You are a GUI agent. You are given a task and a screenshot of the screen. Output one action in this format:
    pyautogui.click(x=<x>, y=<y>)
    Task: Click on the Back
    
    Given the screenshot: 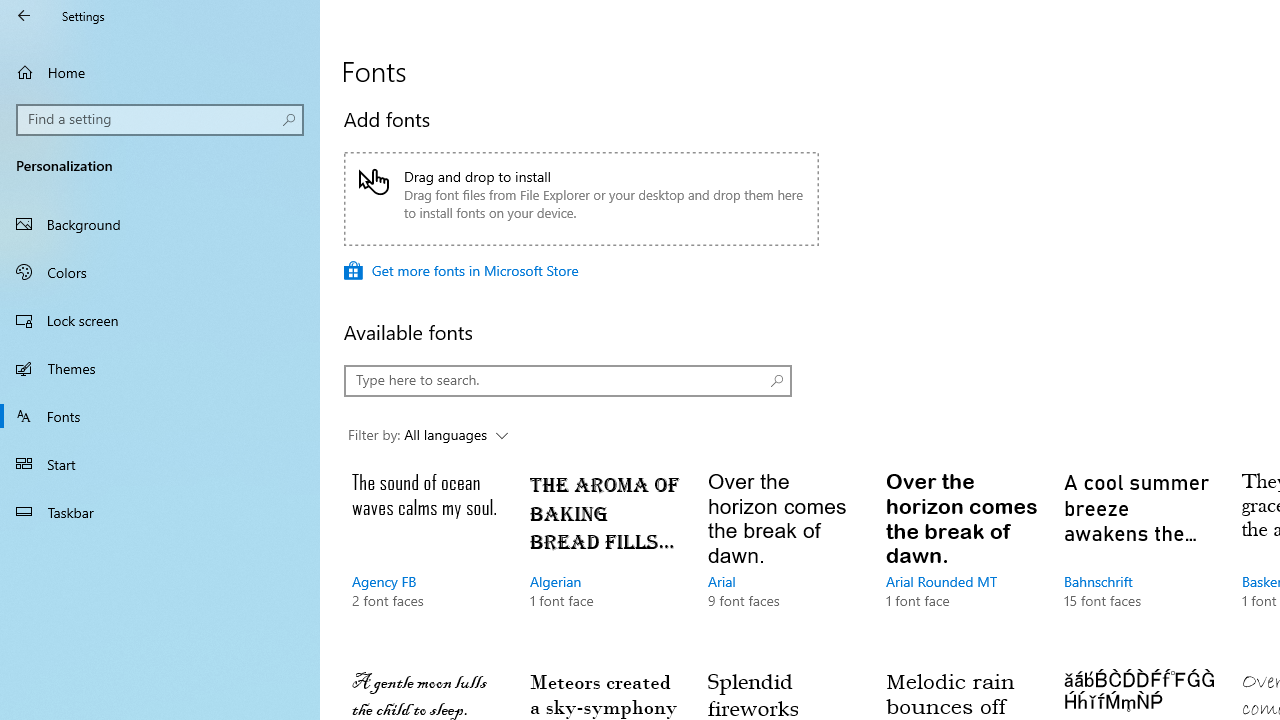 What is the action you would take?
    pyautogui.click(x=24, y=16)
    